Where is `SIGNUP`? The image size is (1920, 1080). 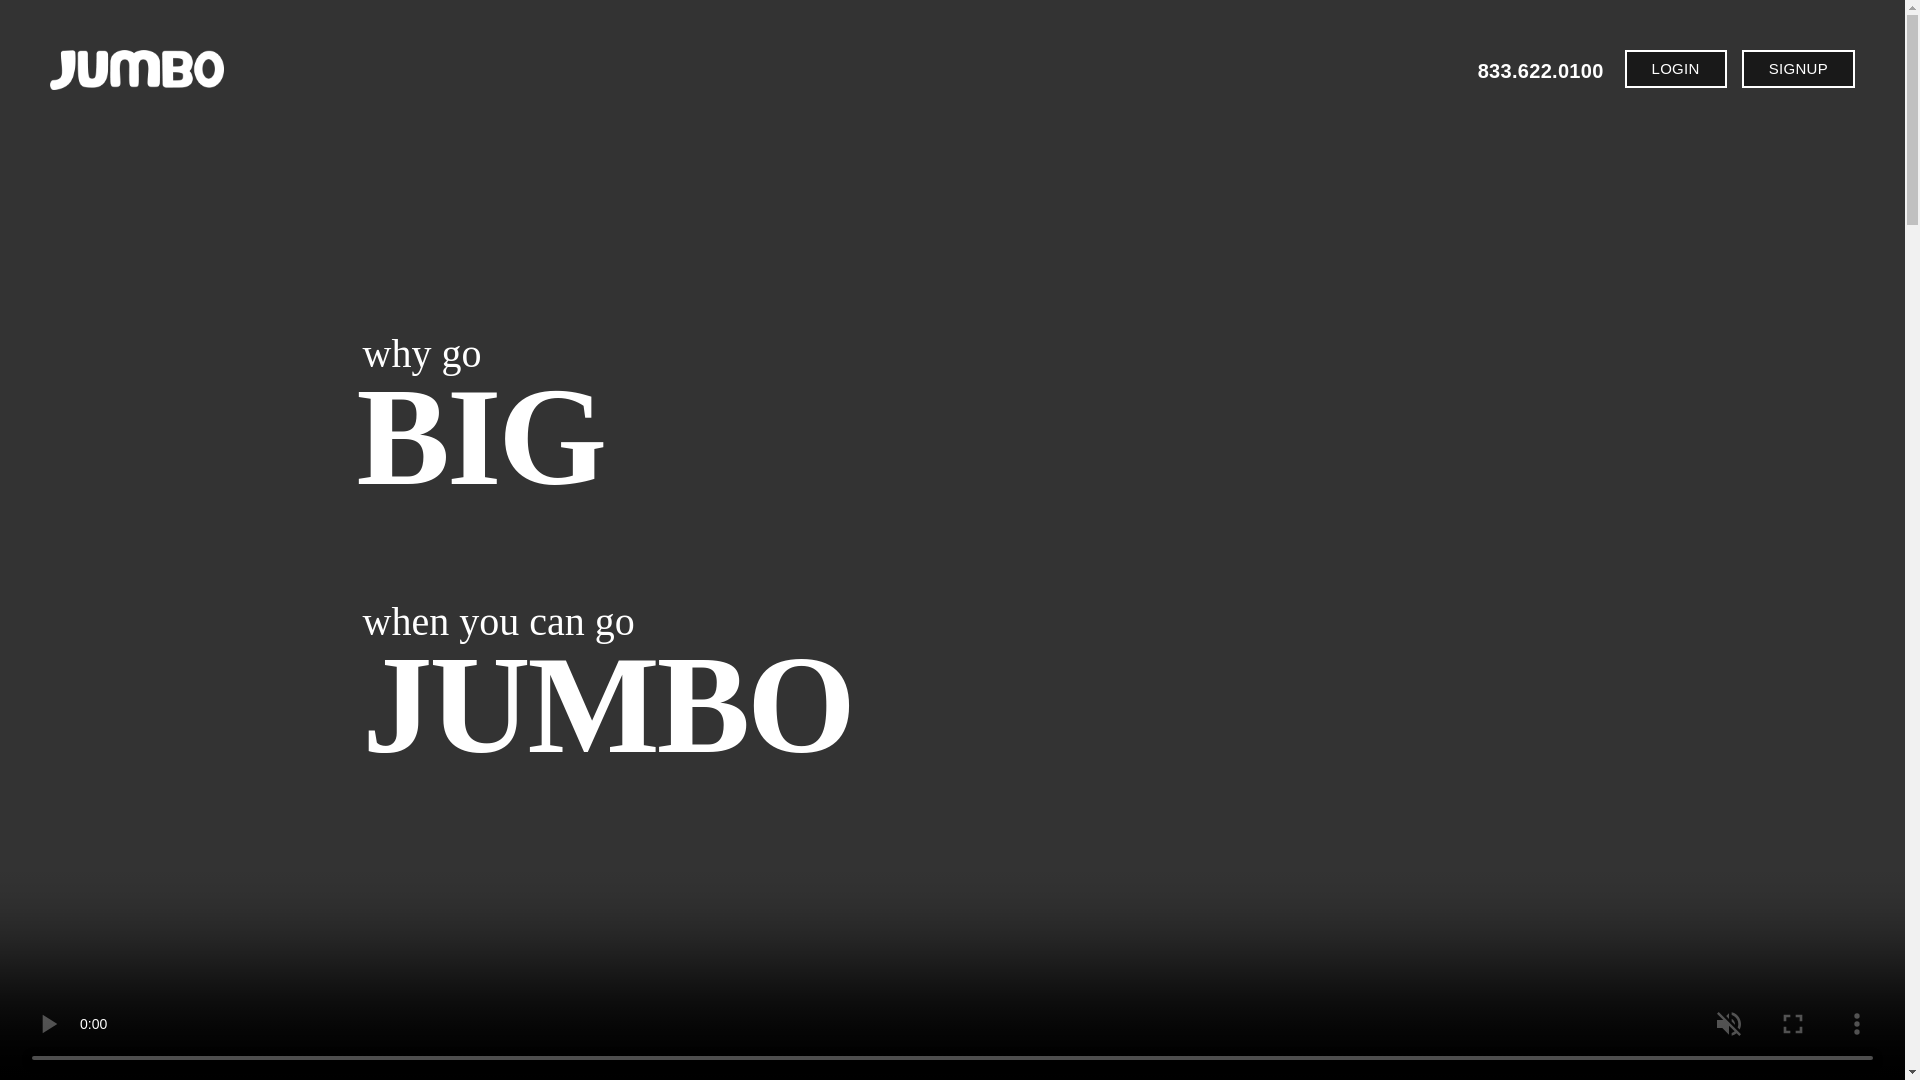 SIGNUP is located at coordinates (1798, 68).